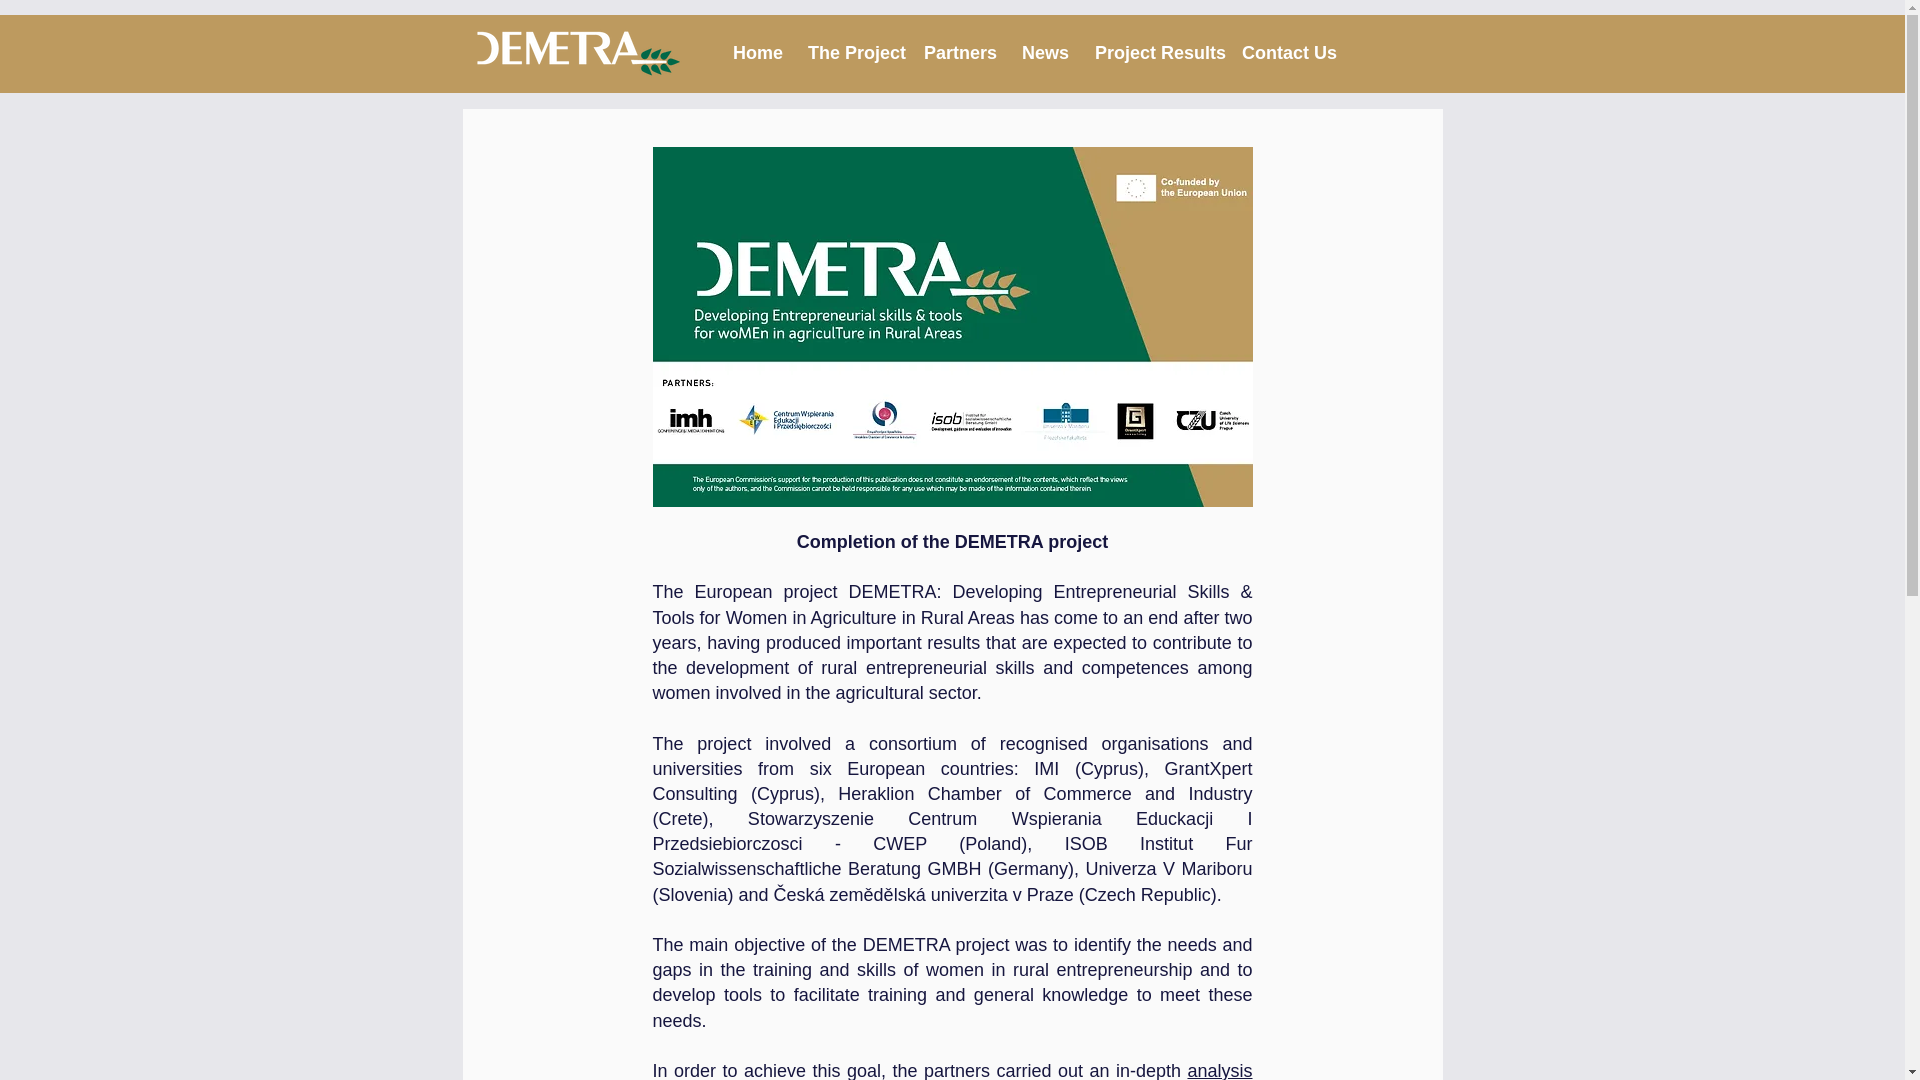  What do you see at coordinates (1042, 53) in the screenshot?
I see `News` at bounding box center [1042, 53].